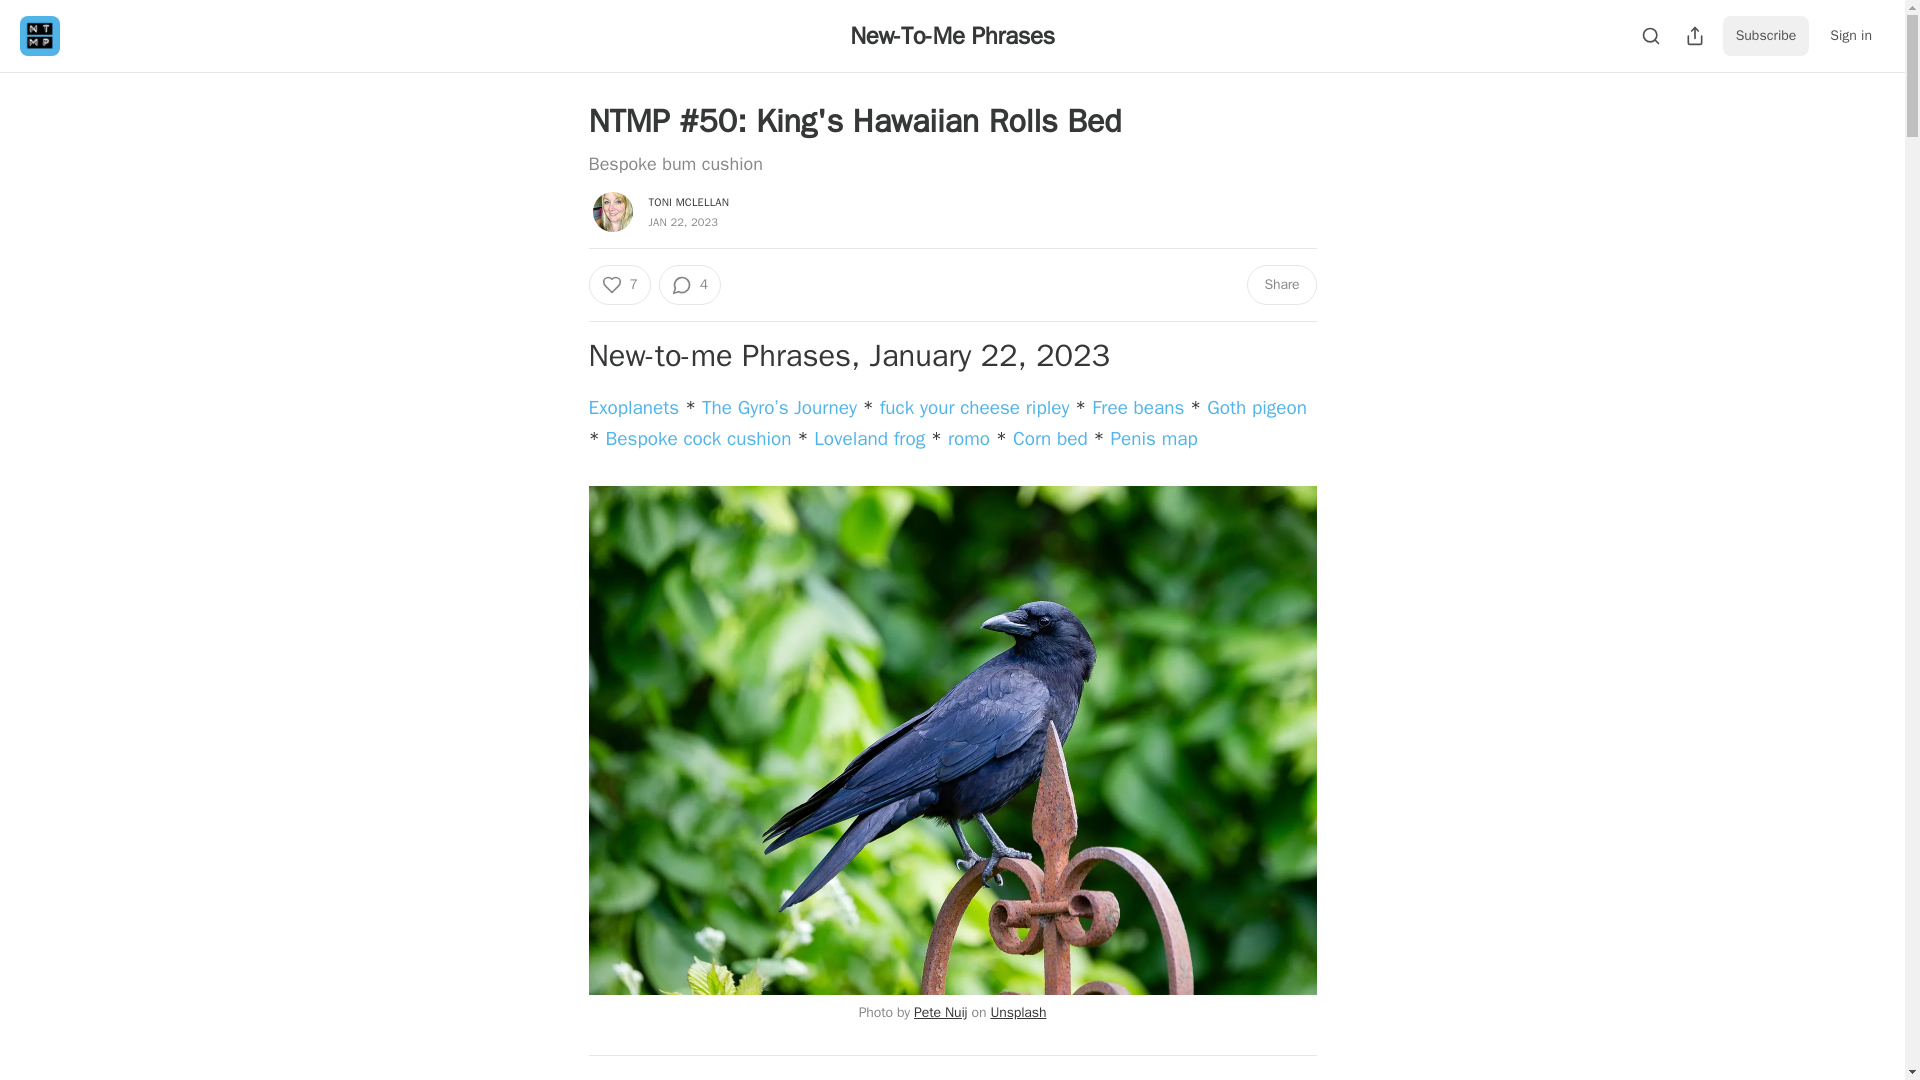 This screenshot has height=1080, width=1920. What do you see at coordinates (690, 284) in the screenshot?
I see `4` at bounding box center [690, 284].